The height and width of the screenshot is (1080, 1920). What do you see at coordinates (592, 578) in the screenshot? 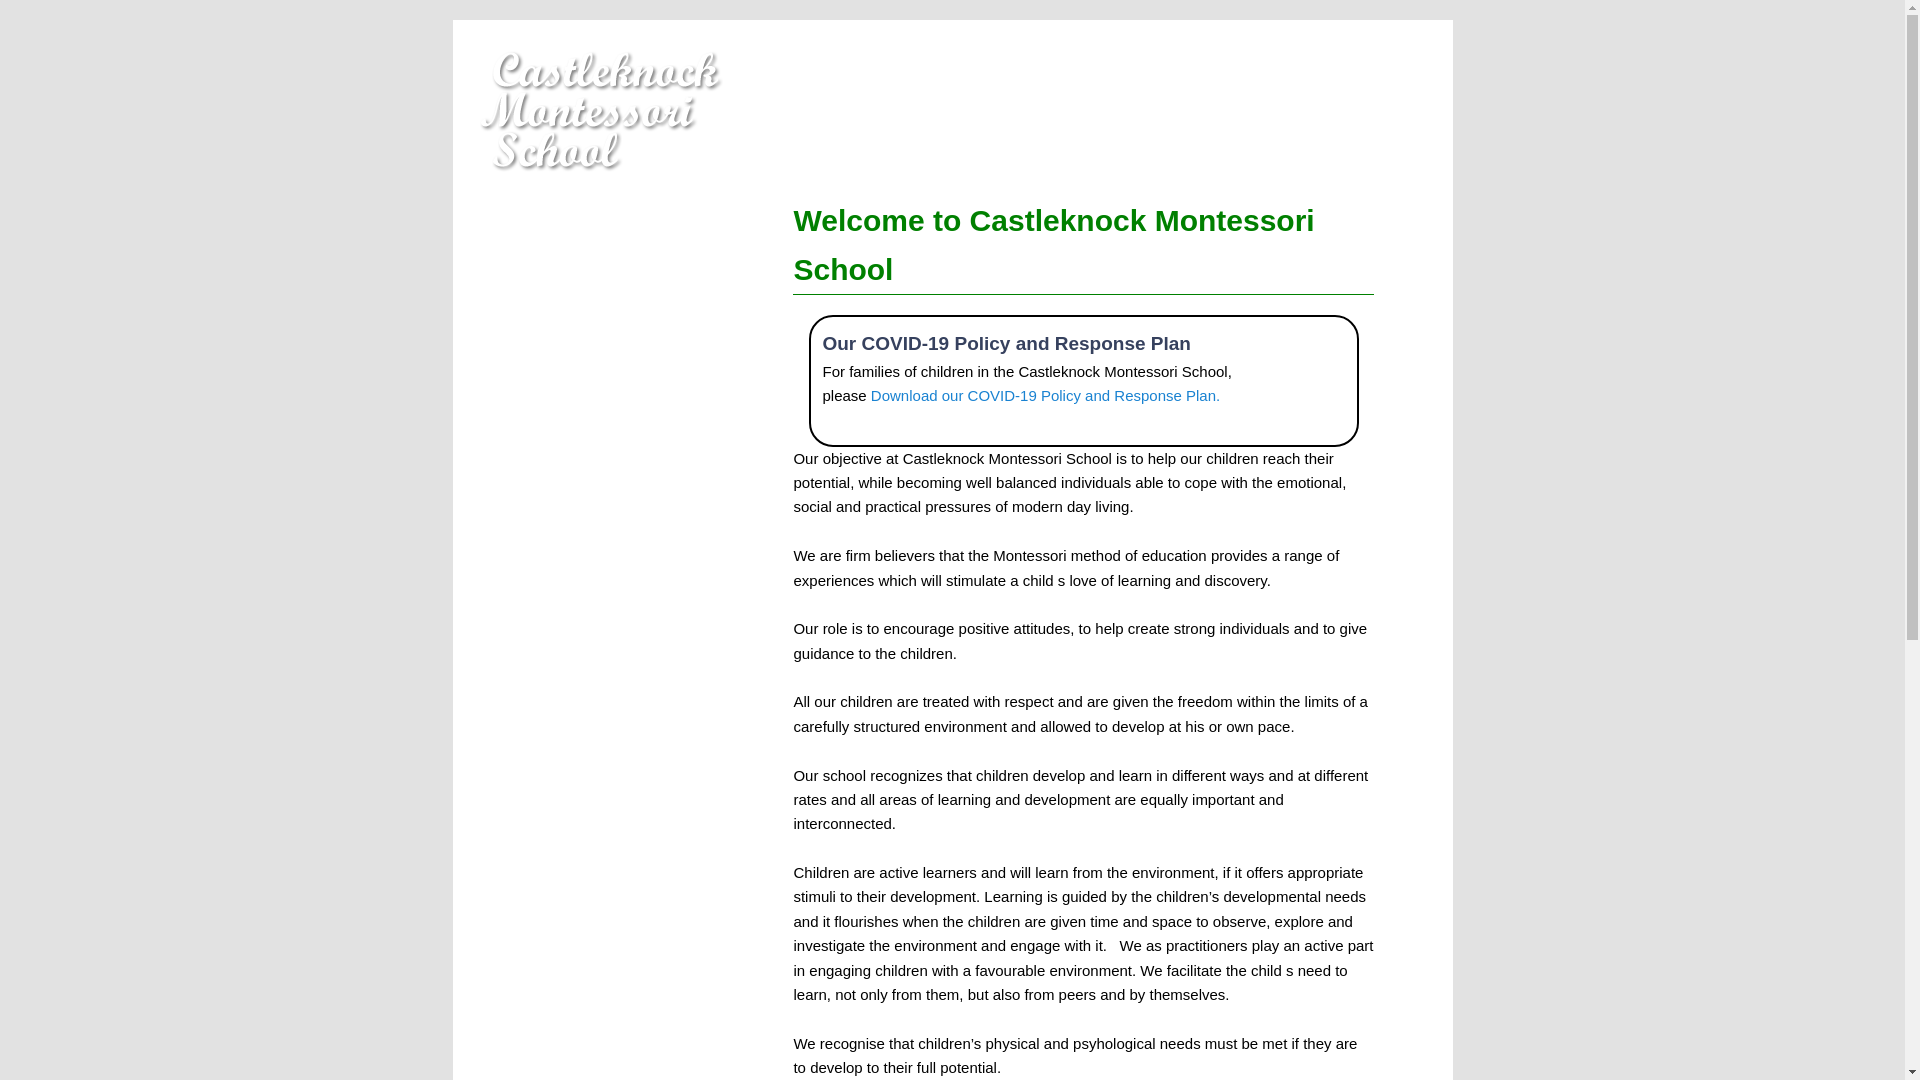
I see `Location` at bounding box center [592, 578].